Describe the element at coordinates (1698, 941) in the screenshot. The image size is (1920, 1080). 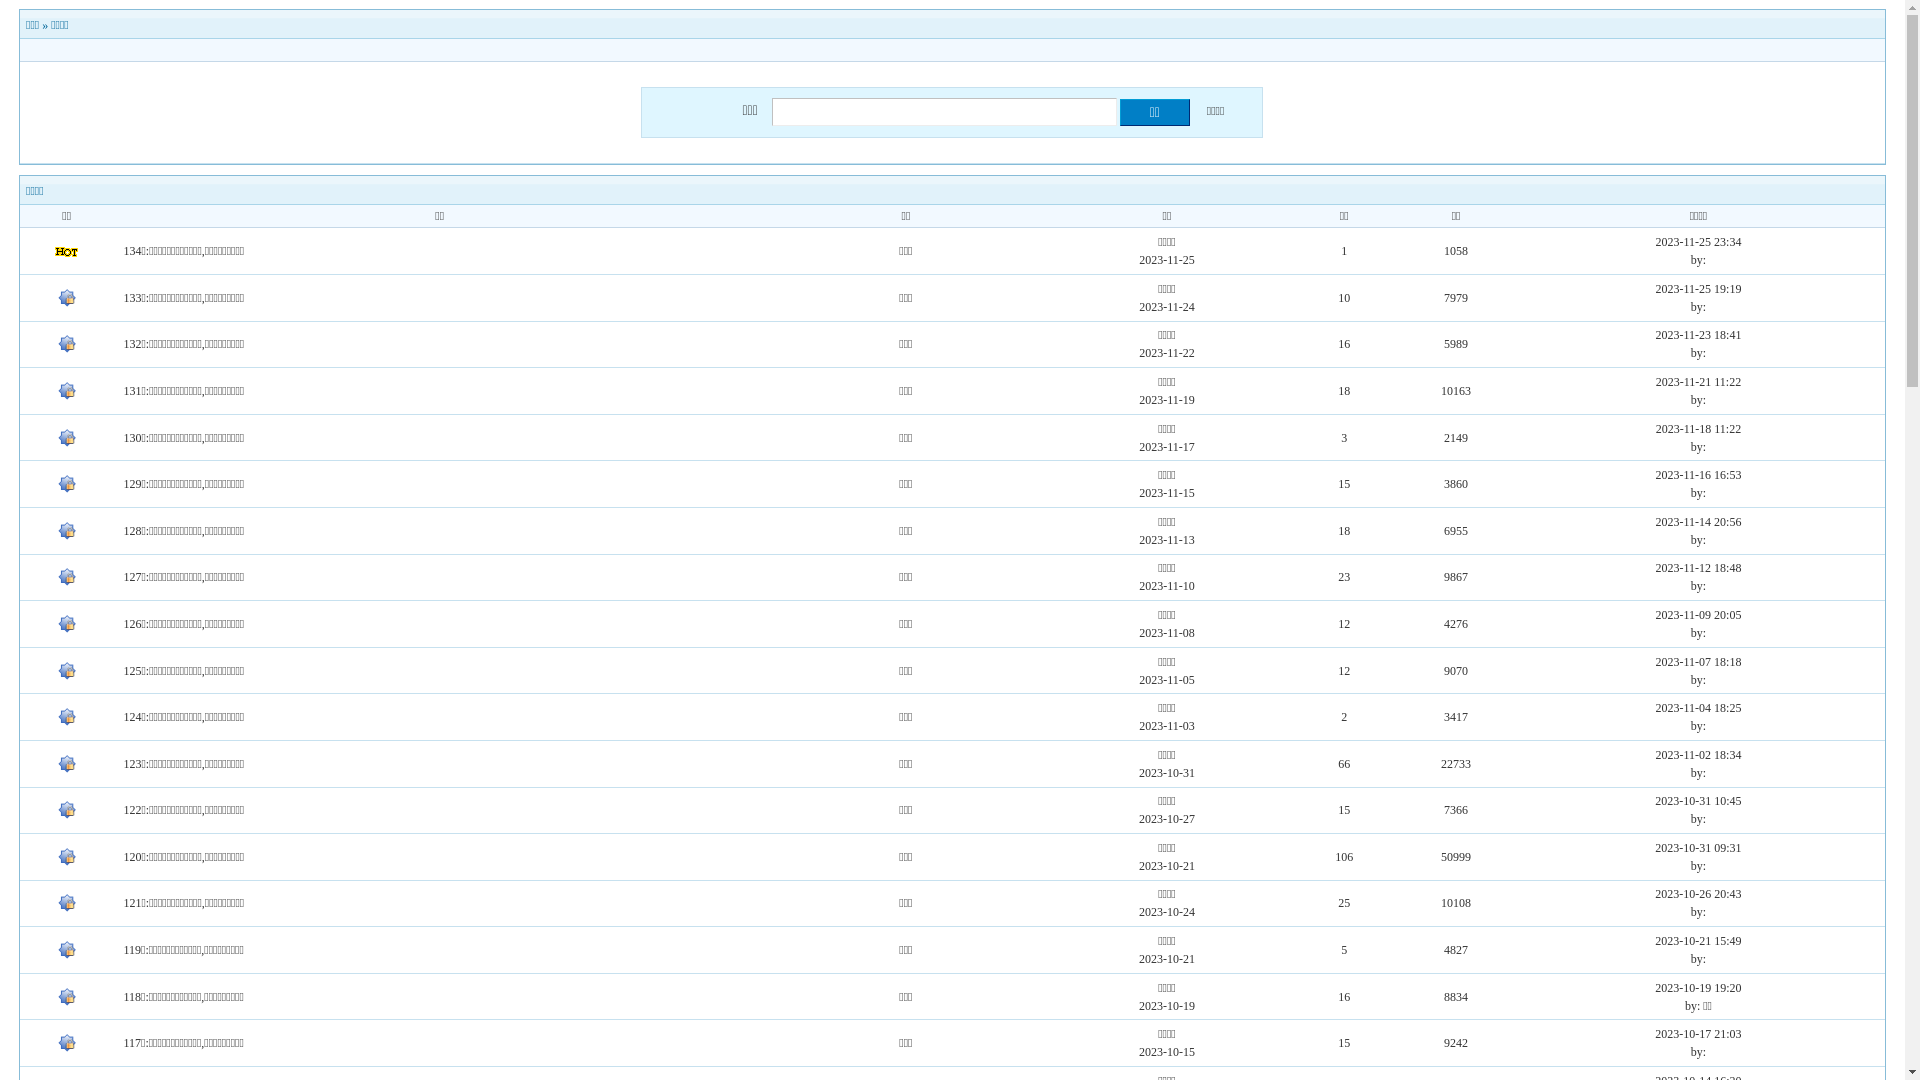
I see `2023-10-21 15:49` at that location.